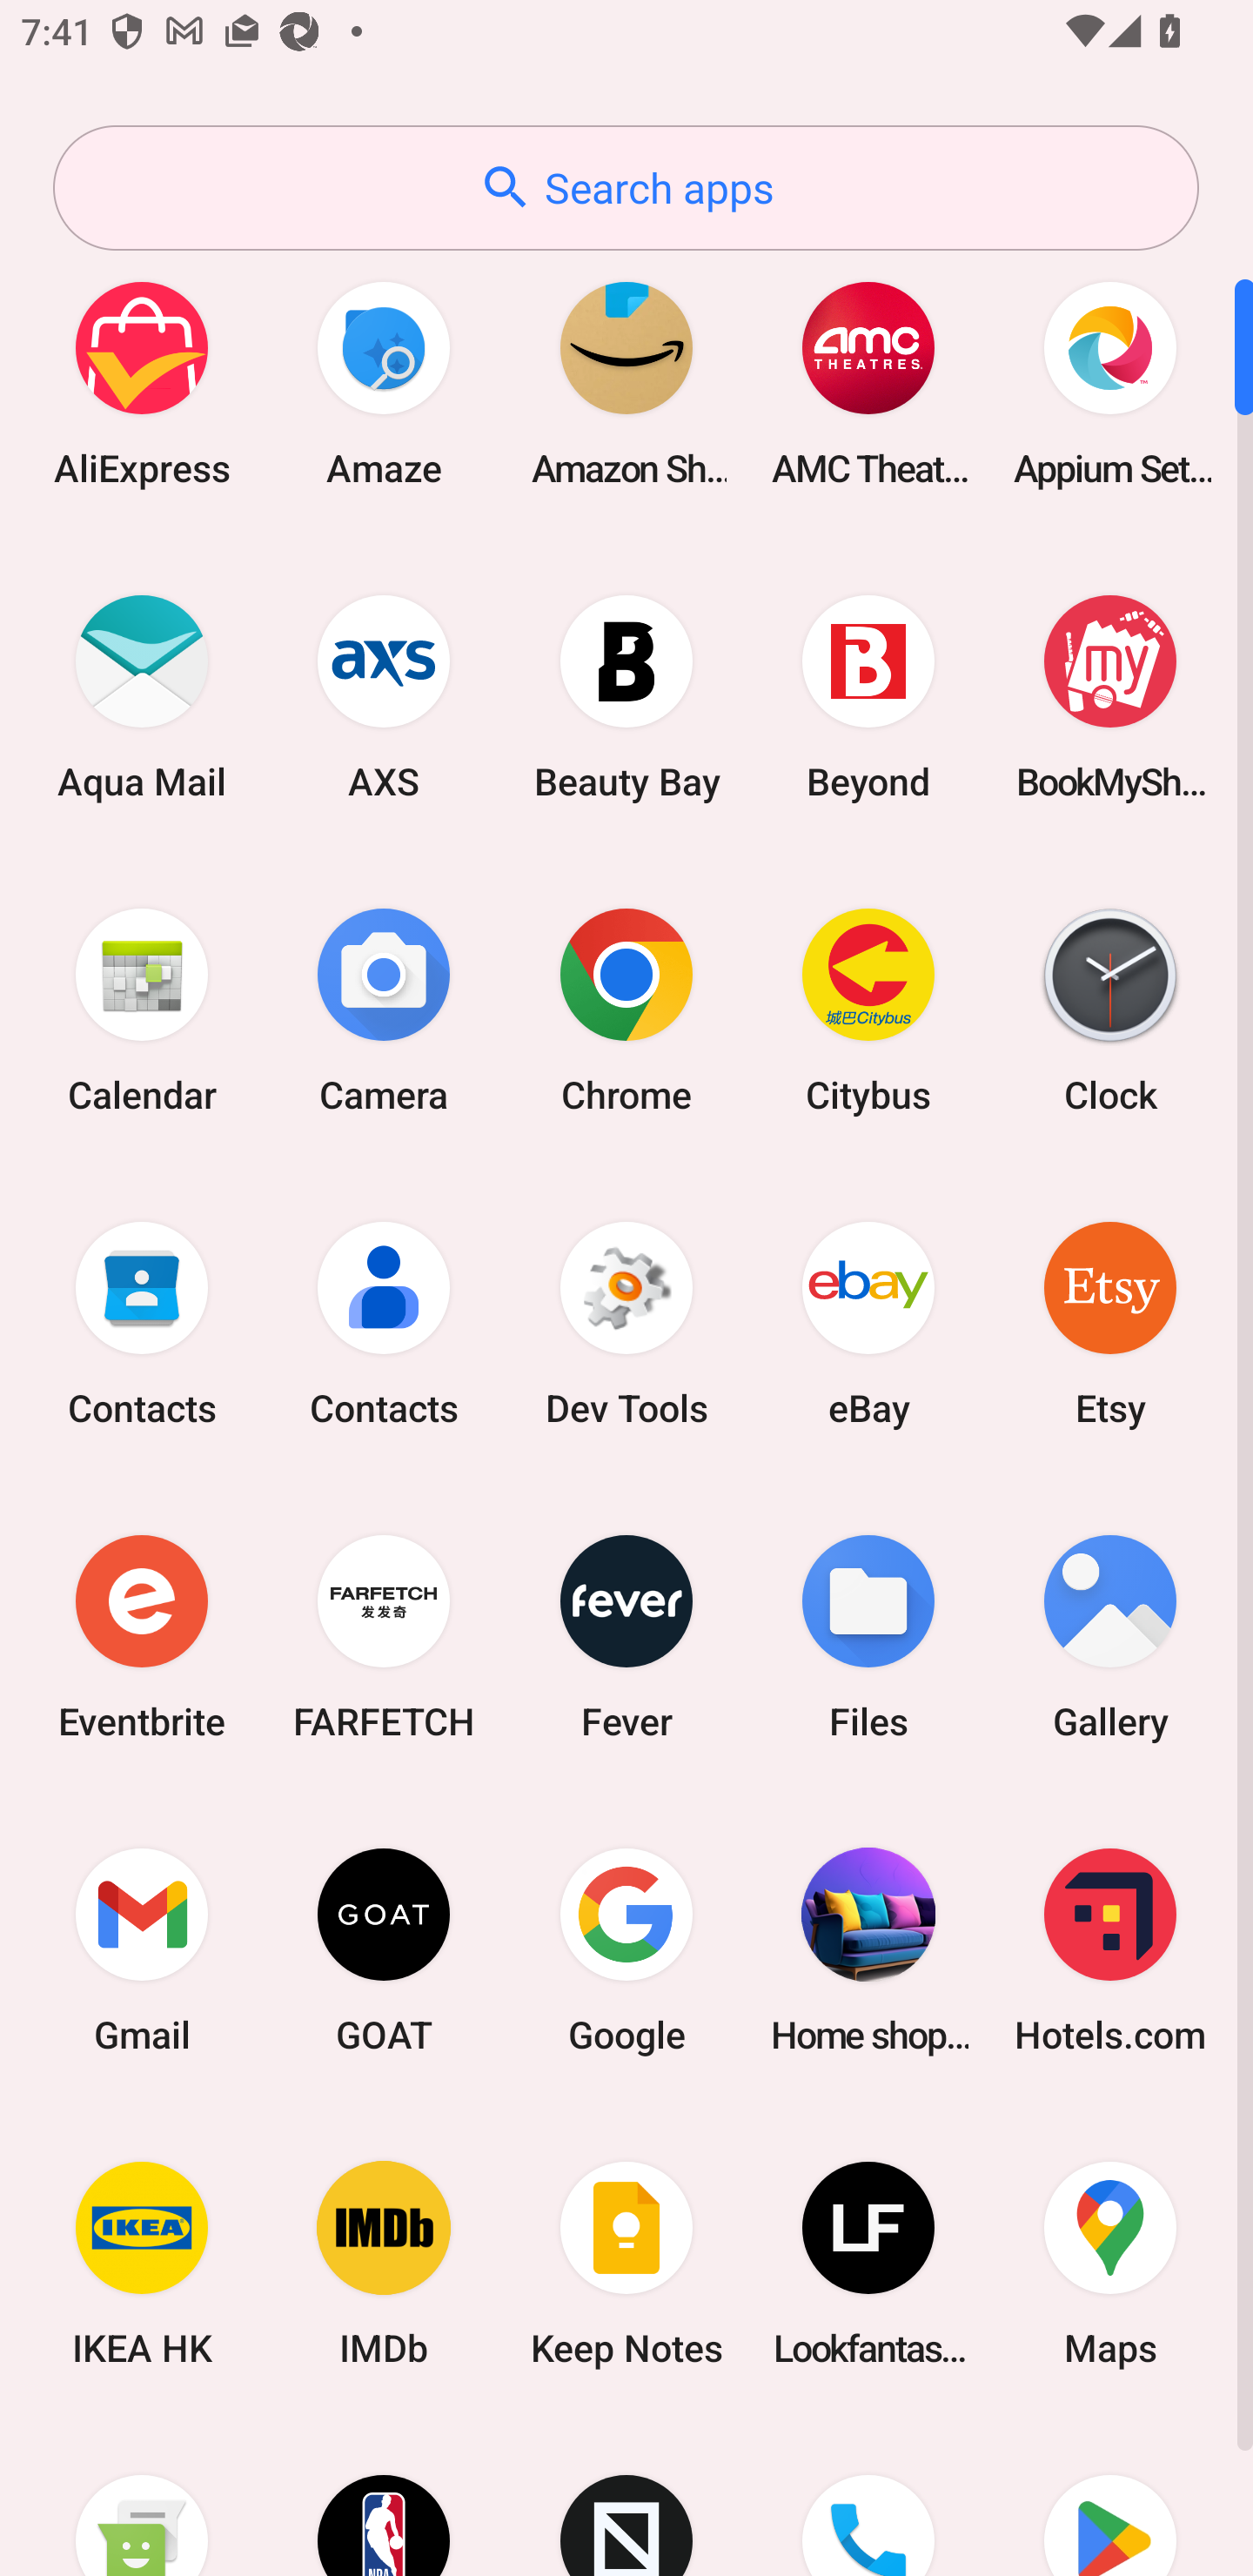 This screenshot has height=2576, width=1253. What do you see at coordinates (868, 383) in the screenshot?
I see `AMC Theatres` at bounding box center [868, 383].